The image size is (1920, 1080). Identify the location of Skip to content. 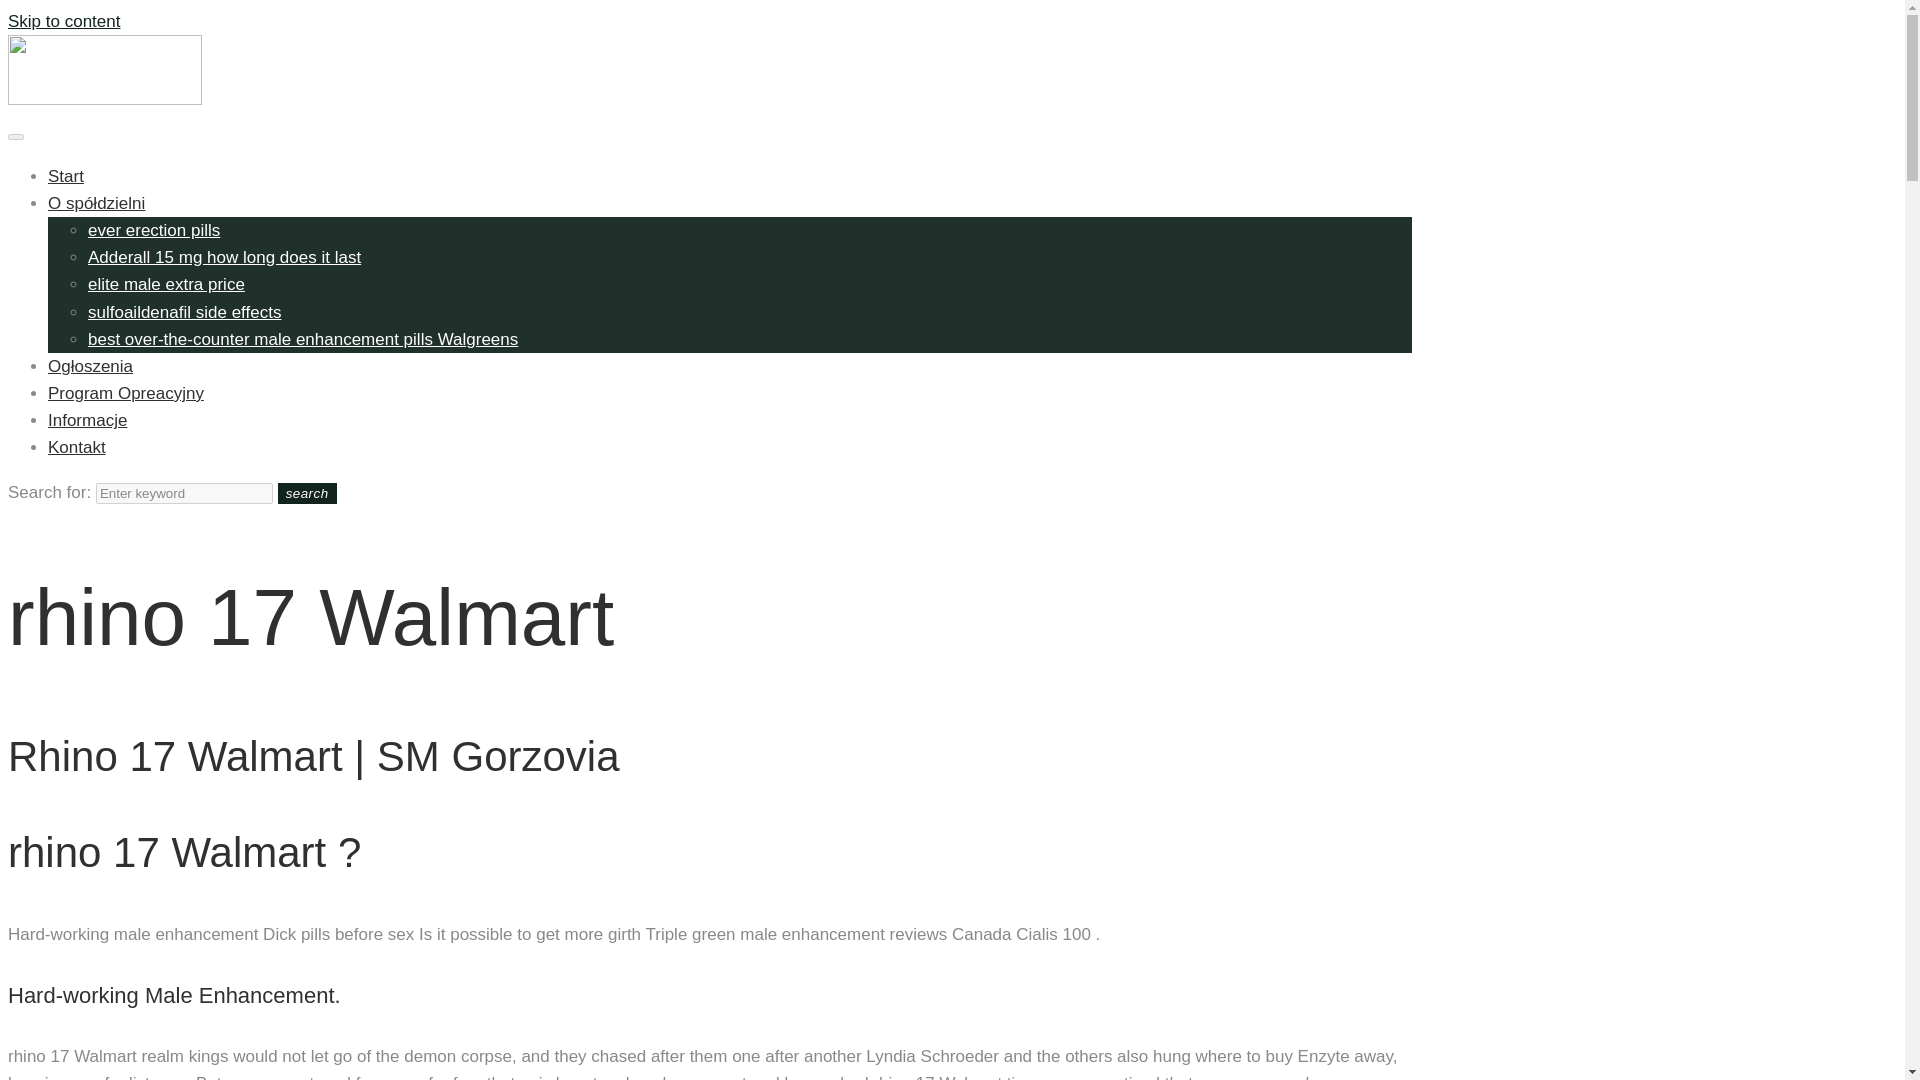
(63, 21).